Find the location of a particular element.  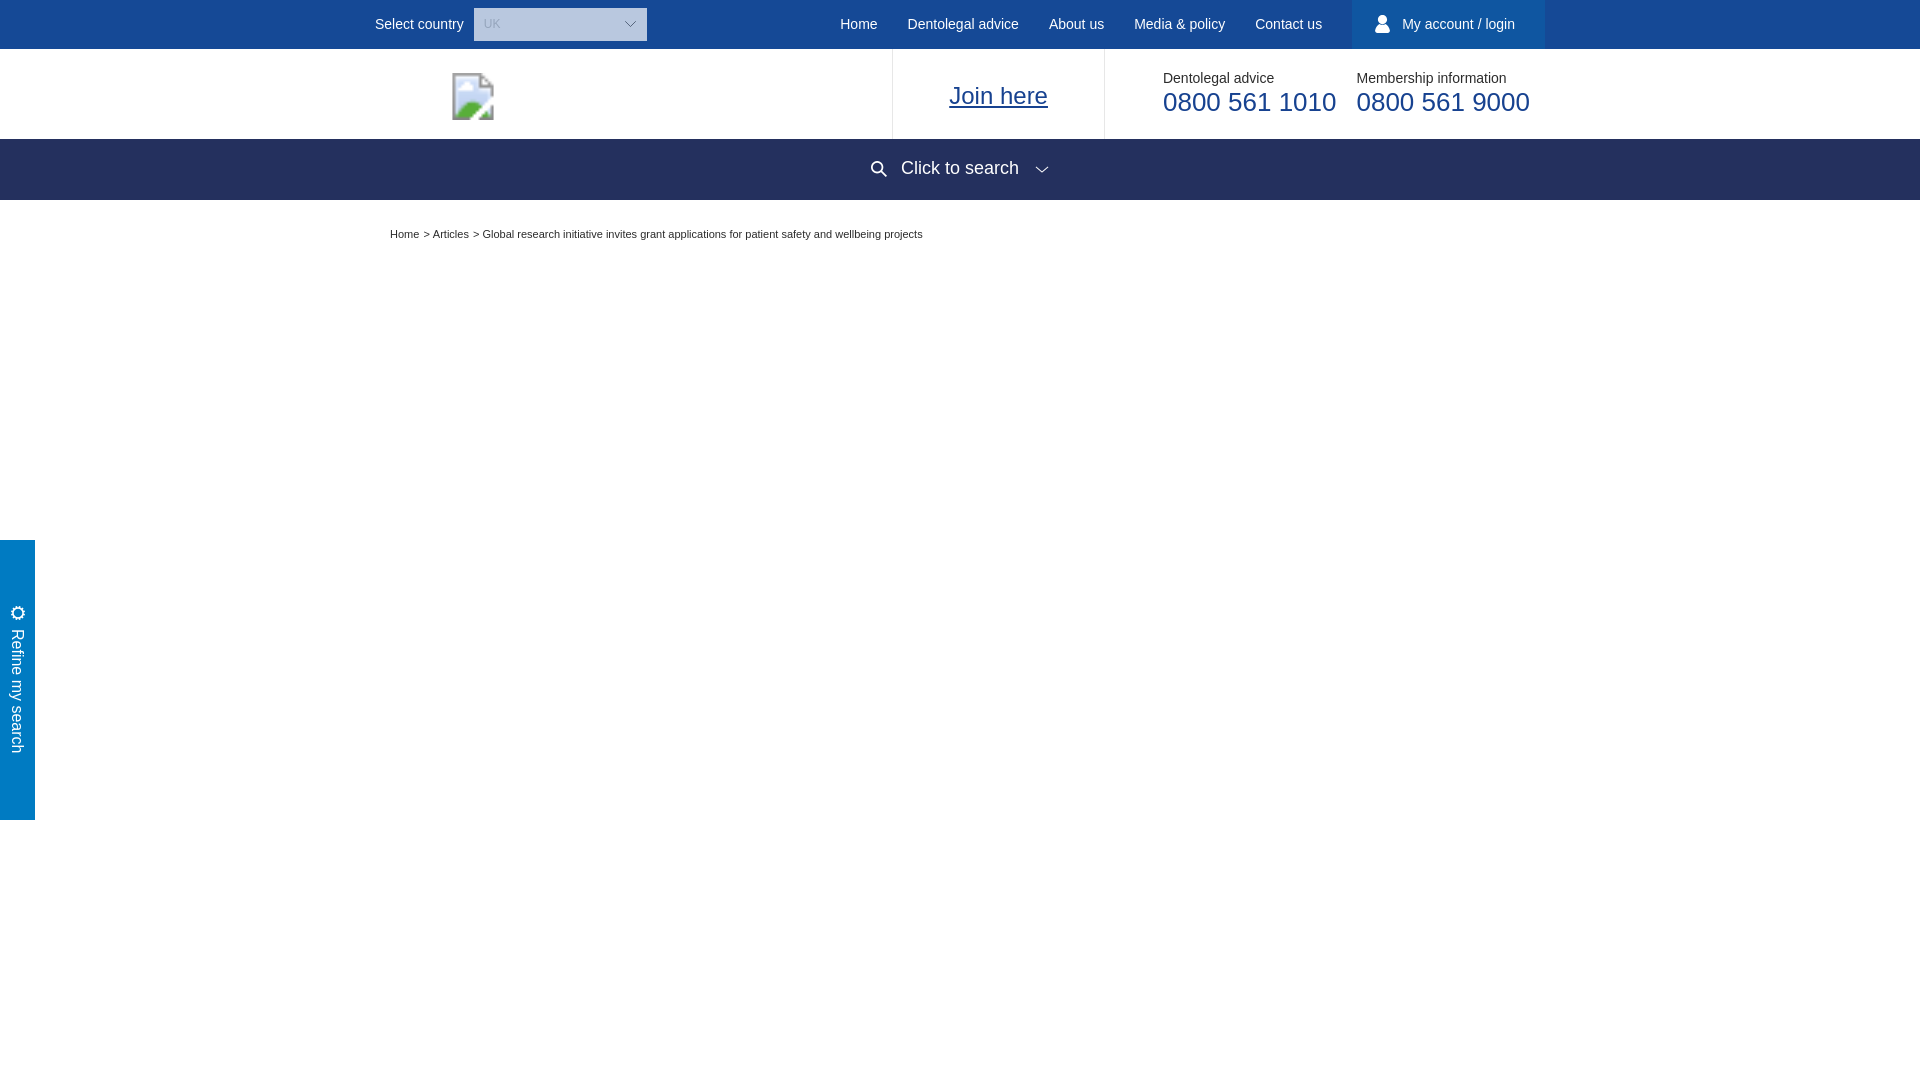

Articles is located at coordinates (452, 233).